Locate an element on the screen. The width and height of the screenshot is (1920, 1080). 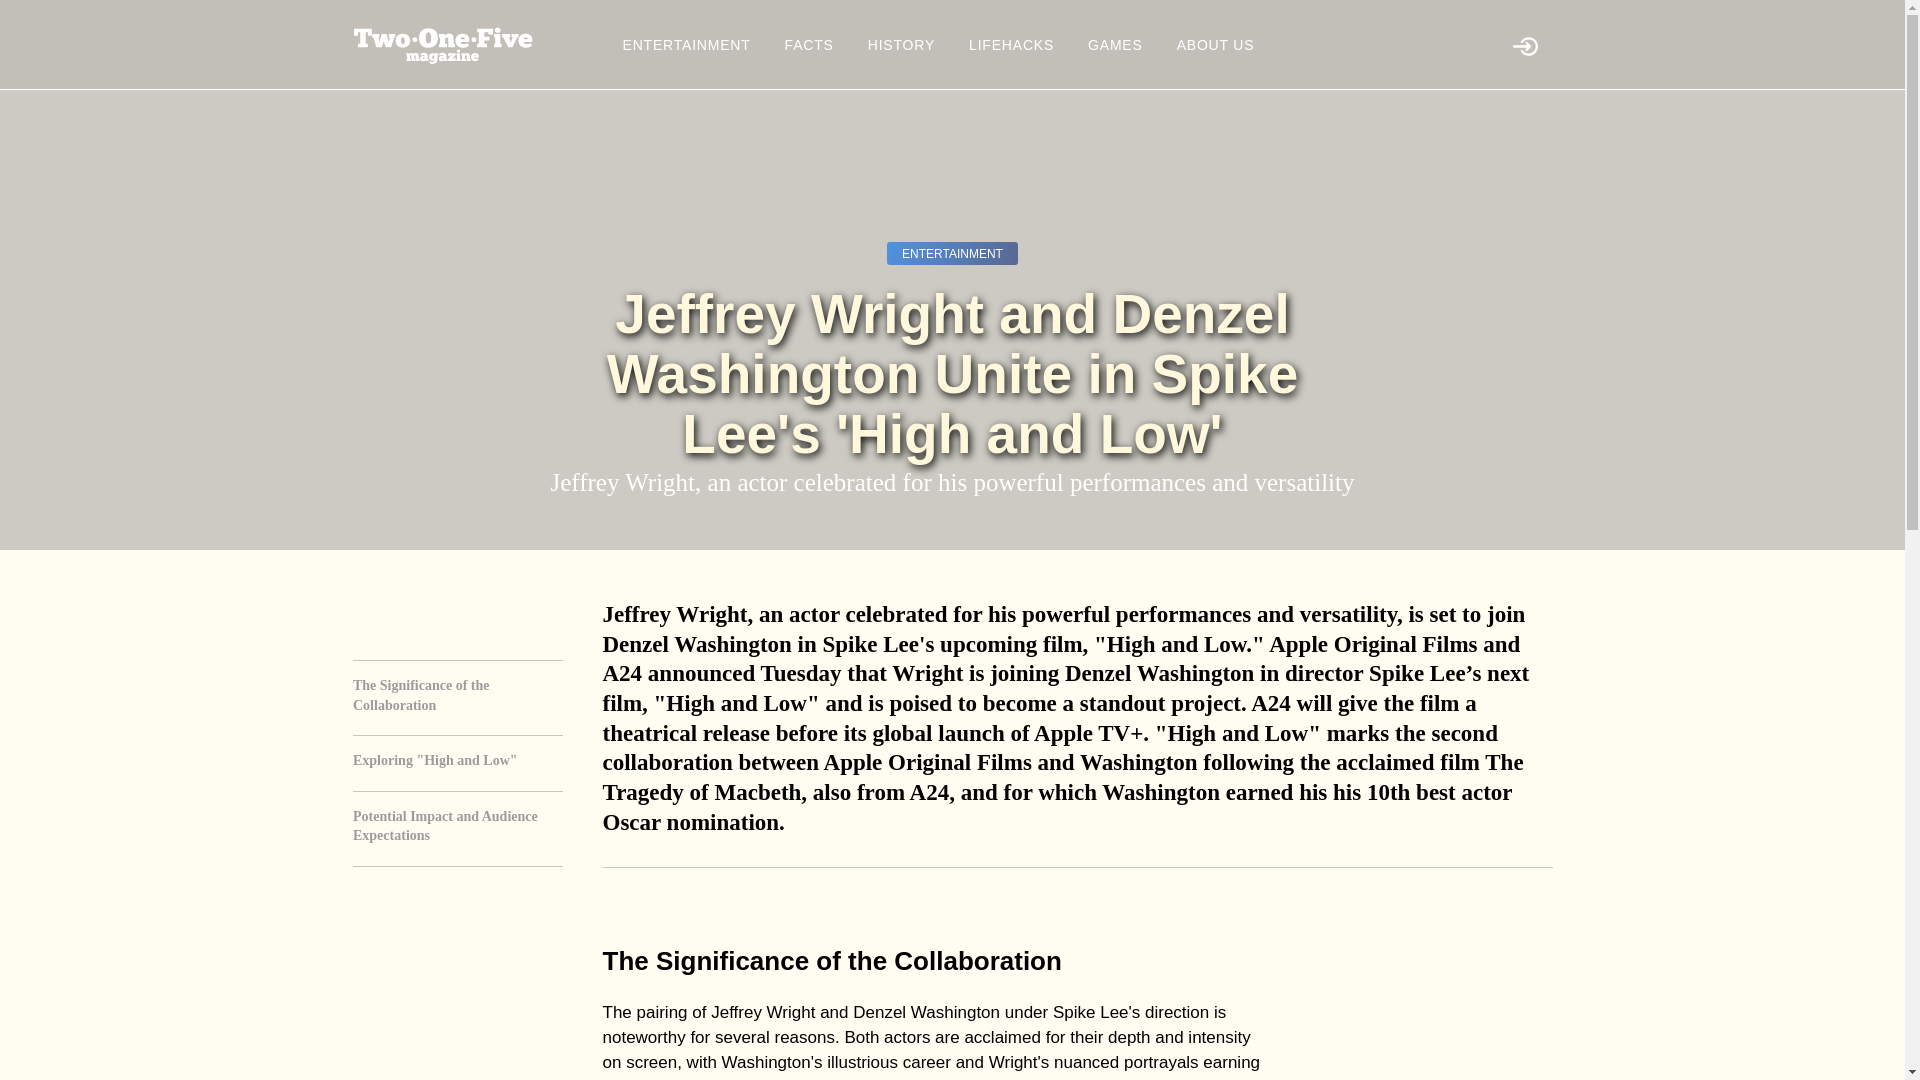
ENTERTAINMENT is located at coordinates (686, 44).